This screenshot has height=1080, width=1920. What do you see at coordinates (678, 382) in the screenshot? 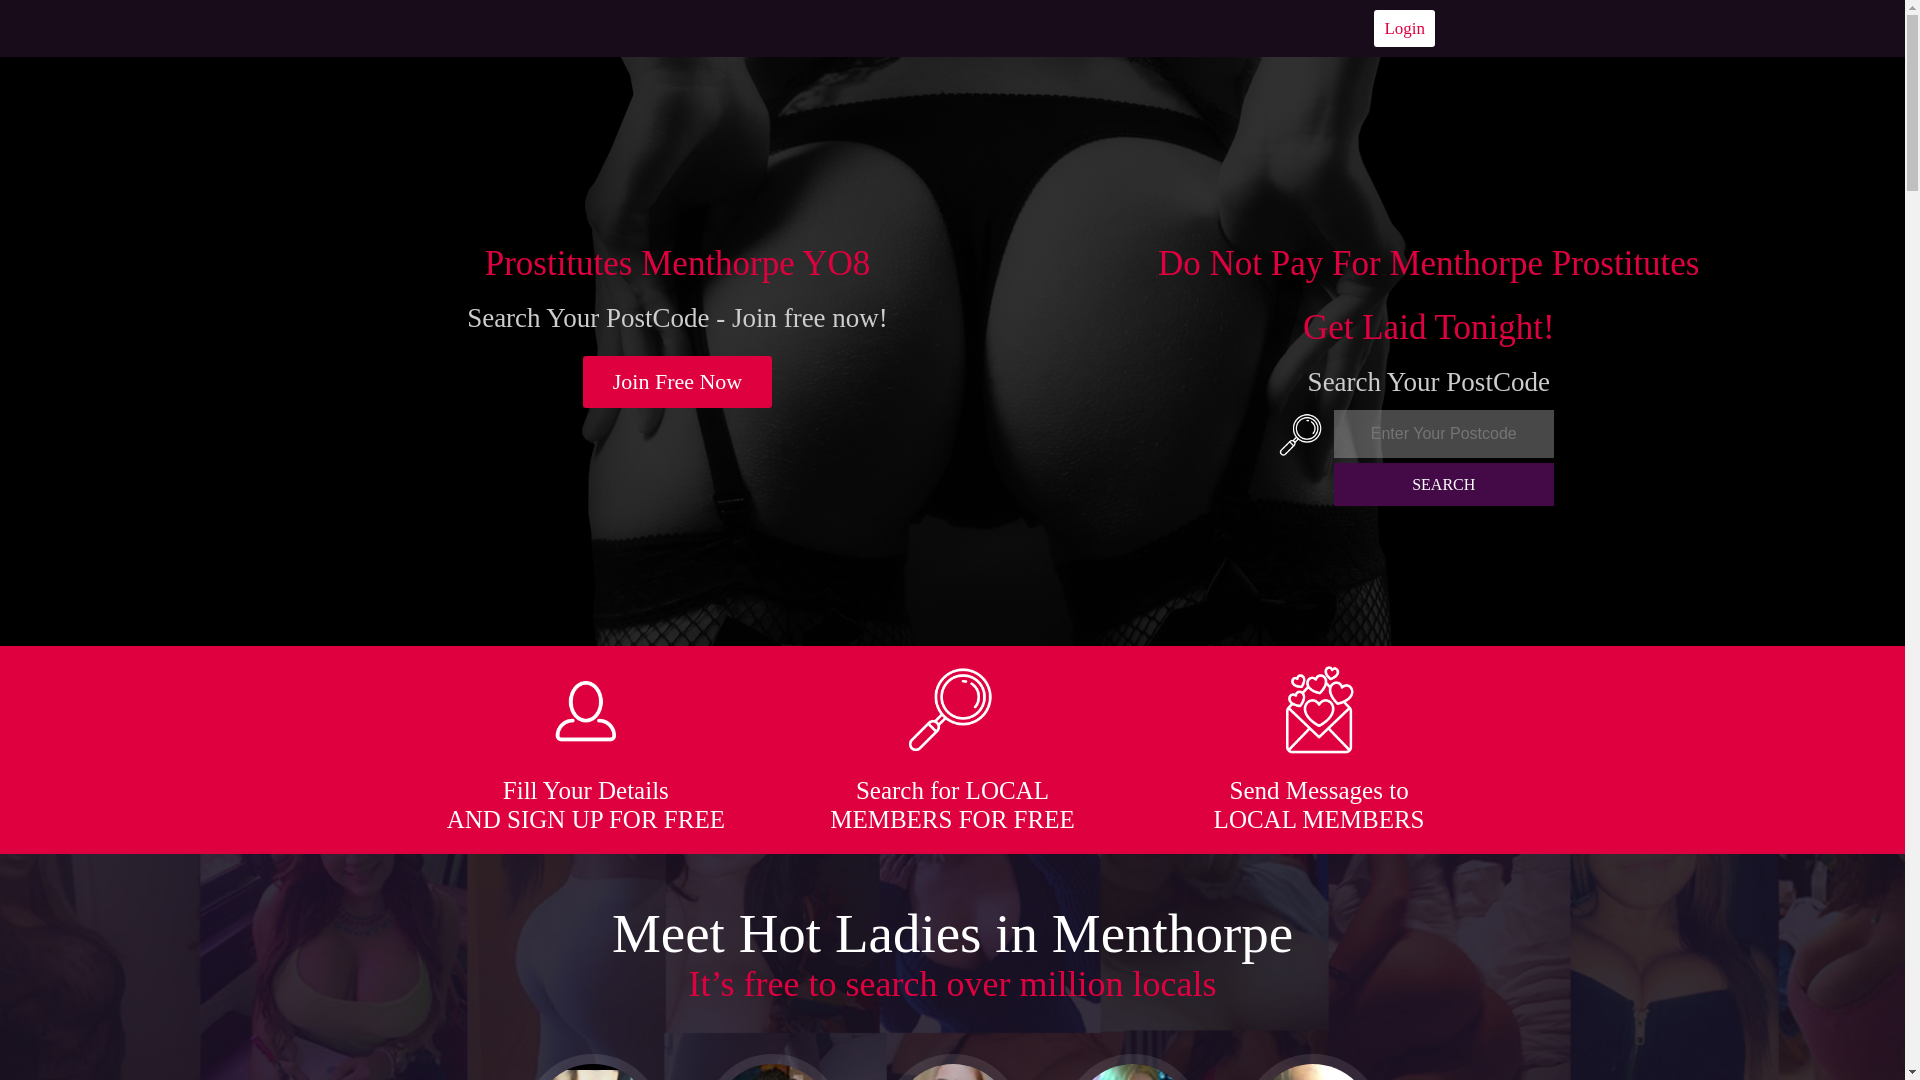
I see `Join Free Now` at bounding box center [678, 382].